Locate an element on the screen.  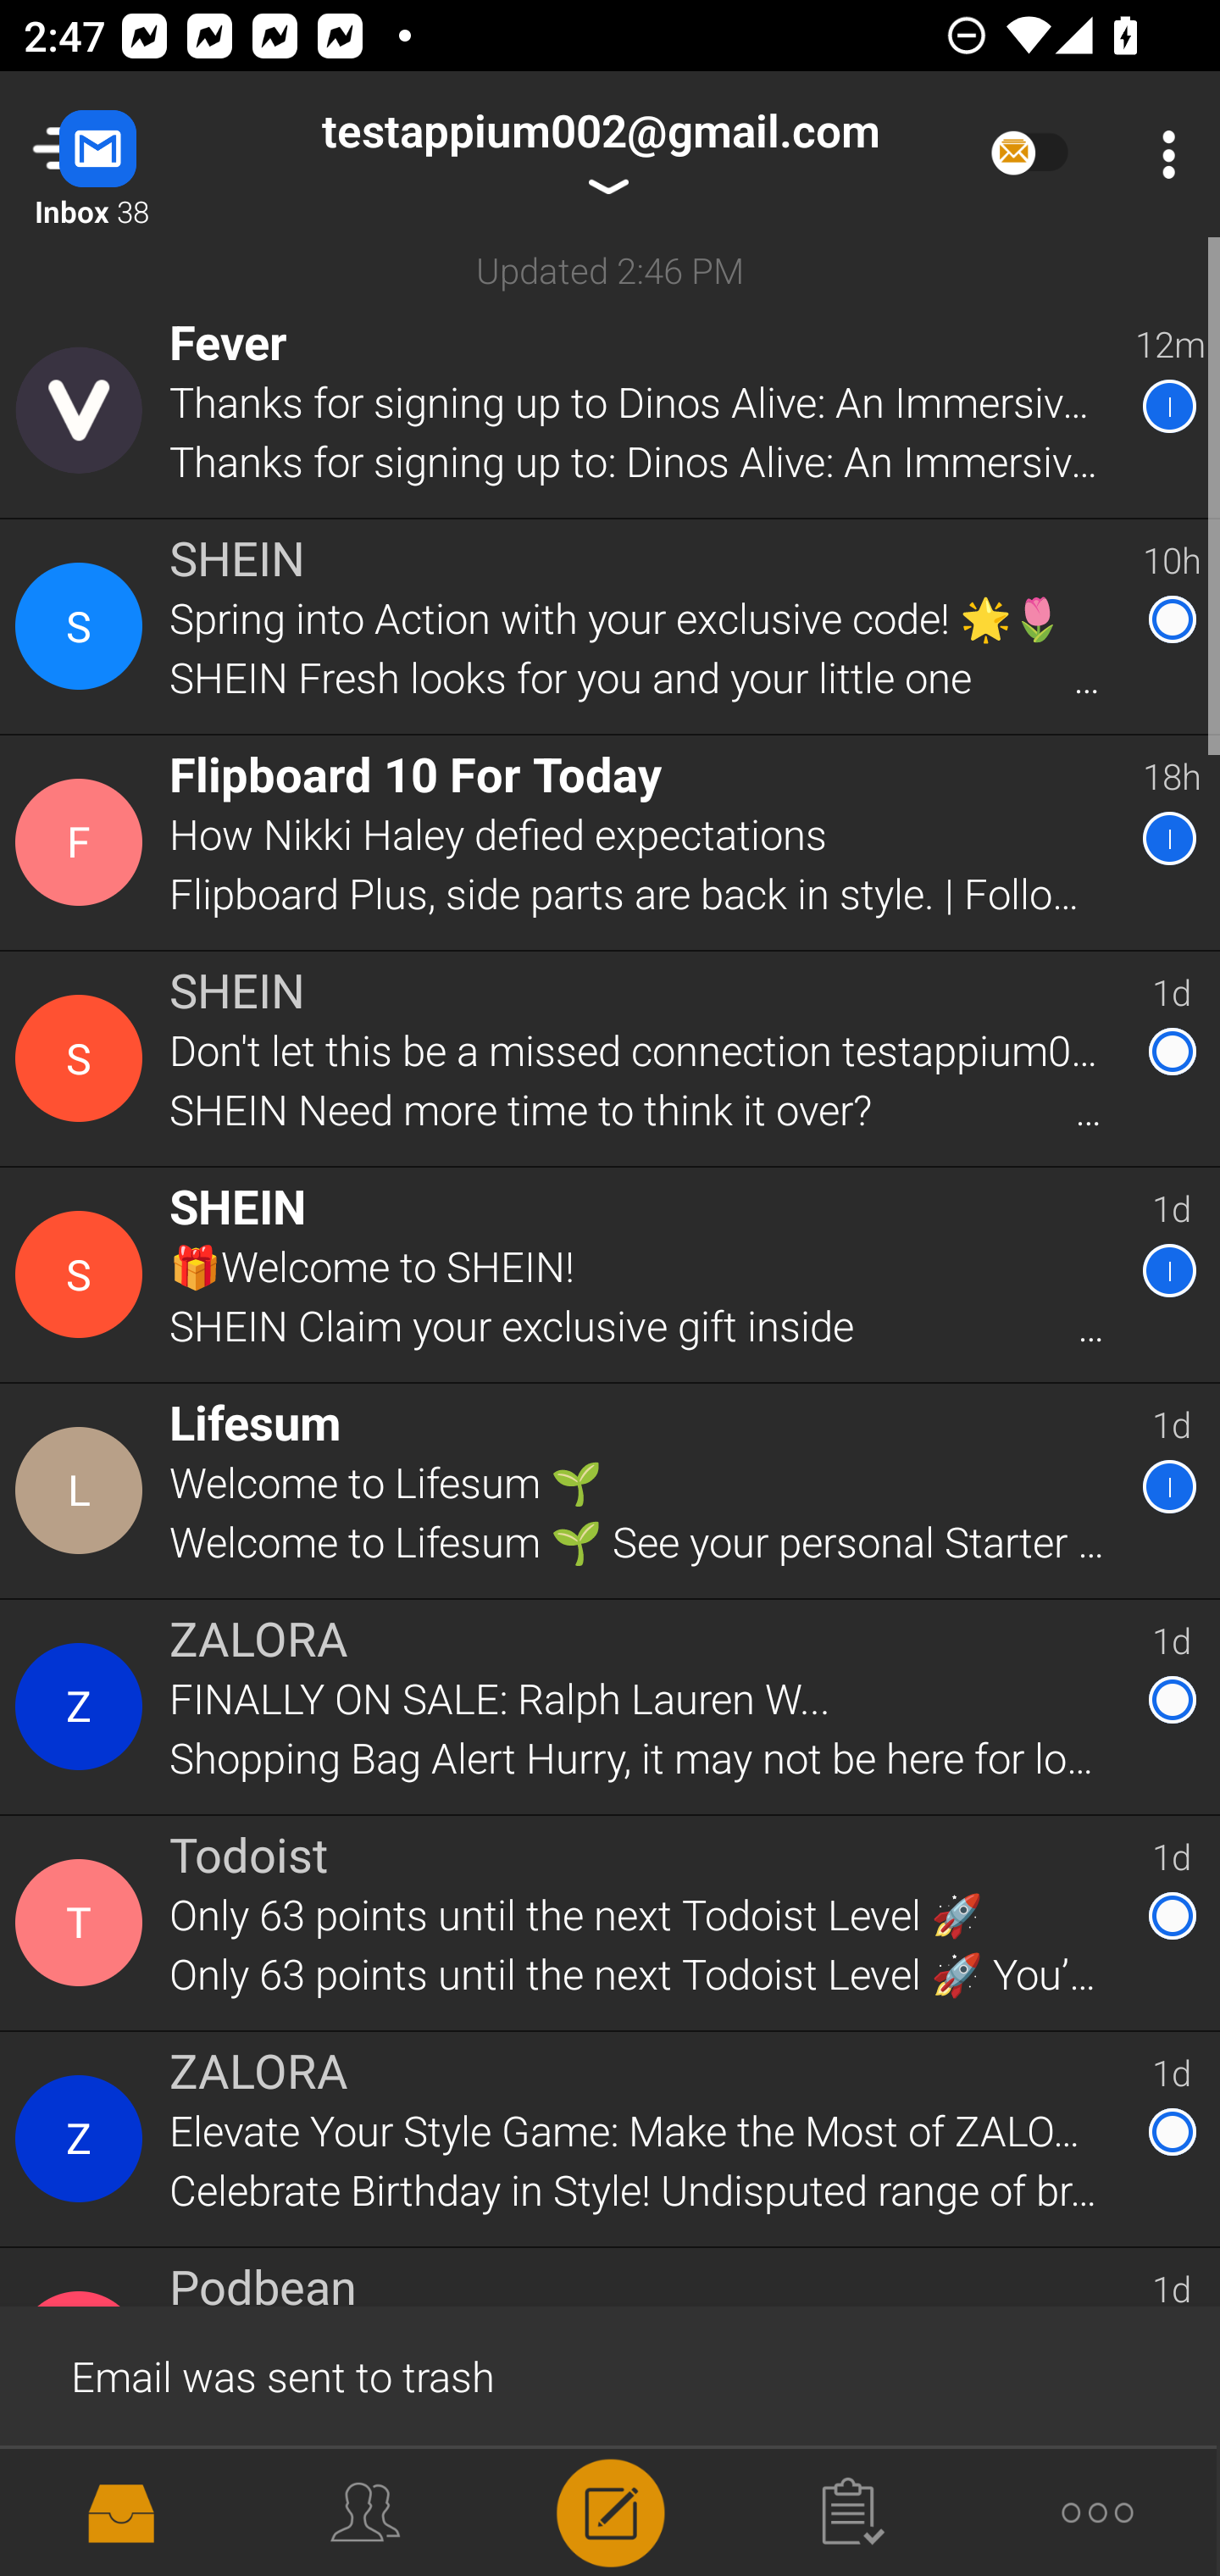
Contact Details is located at coordinates (83, 2139).